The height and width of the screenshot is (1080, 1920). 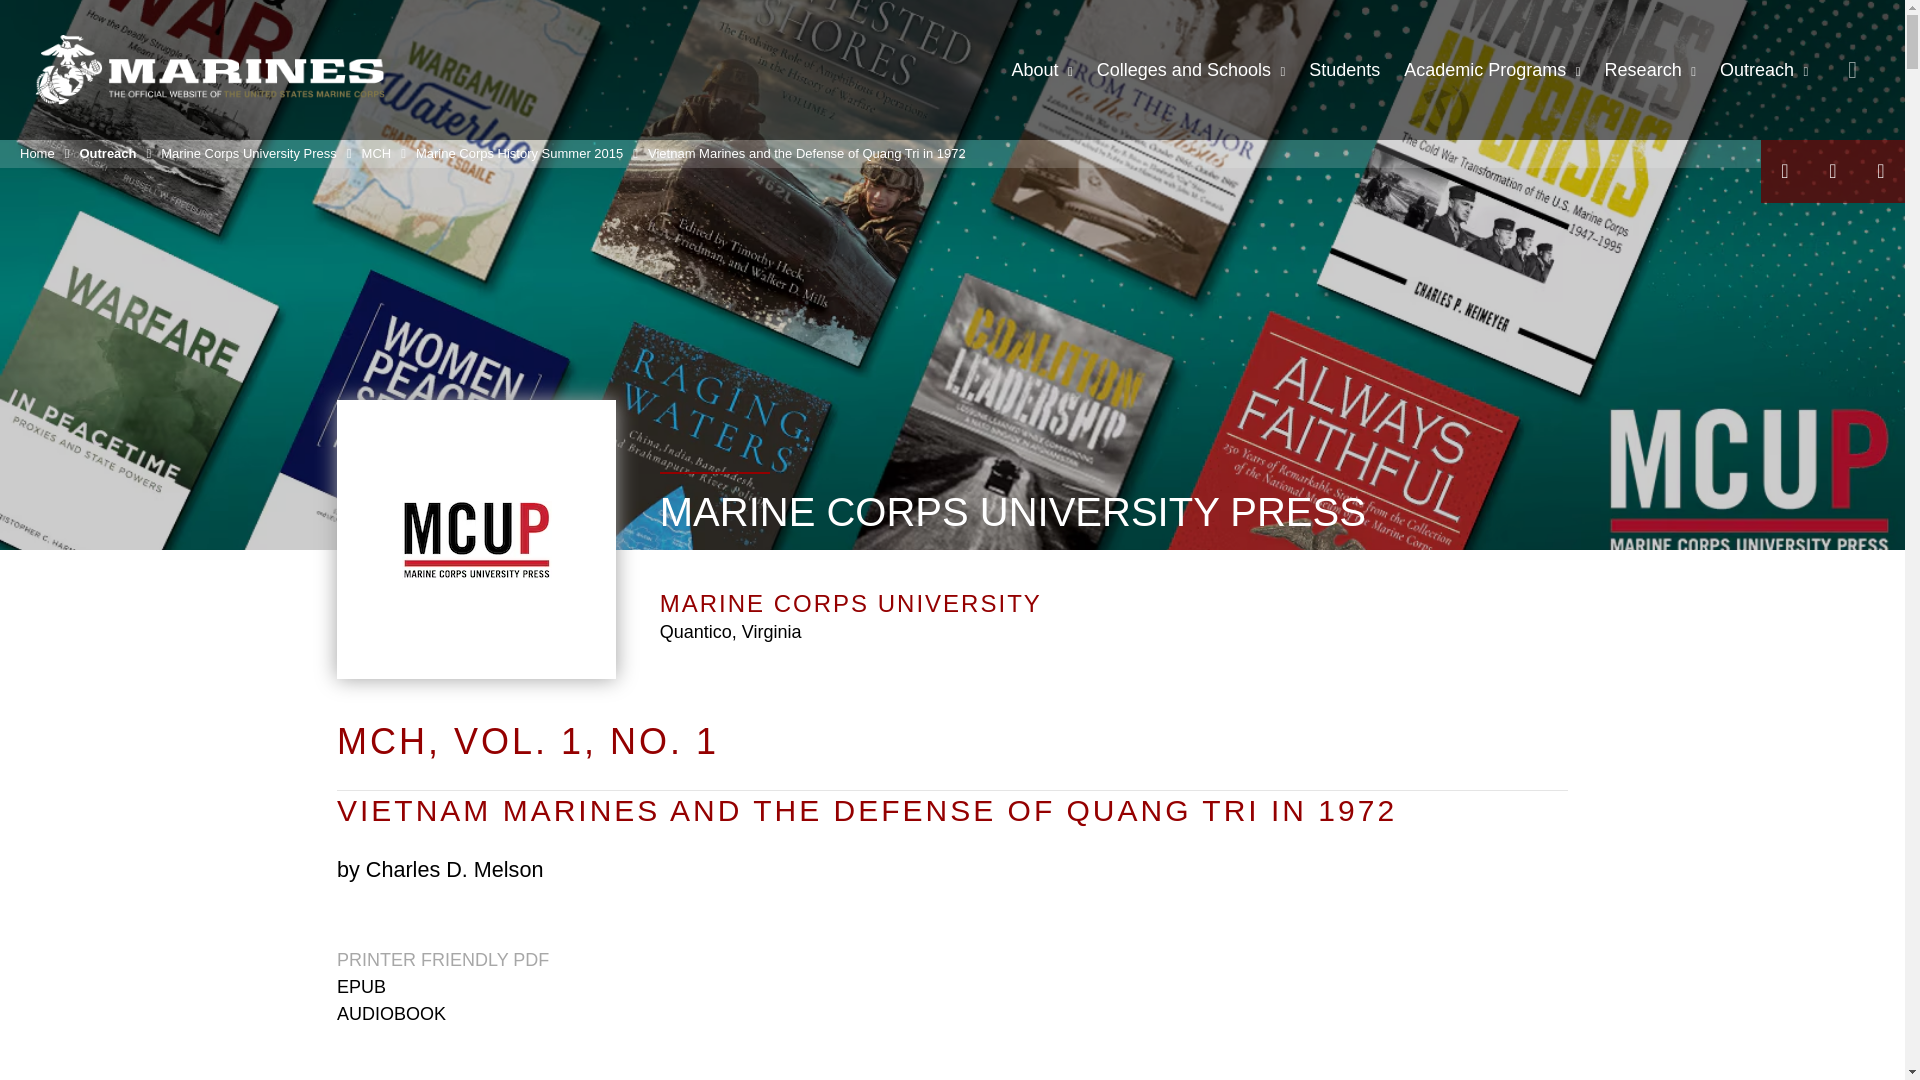 What do you see at coordinates (1832, 172) in the screenshot?
I see `X` at bounding box center [1832, 172].